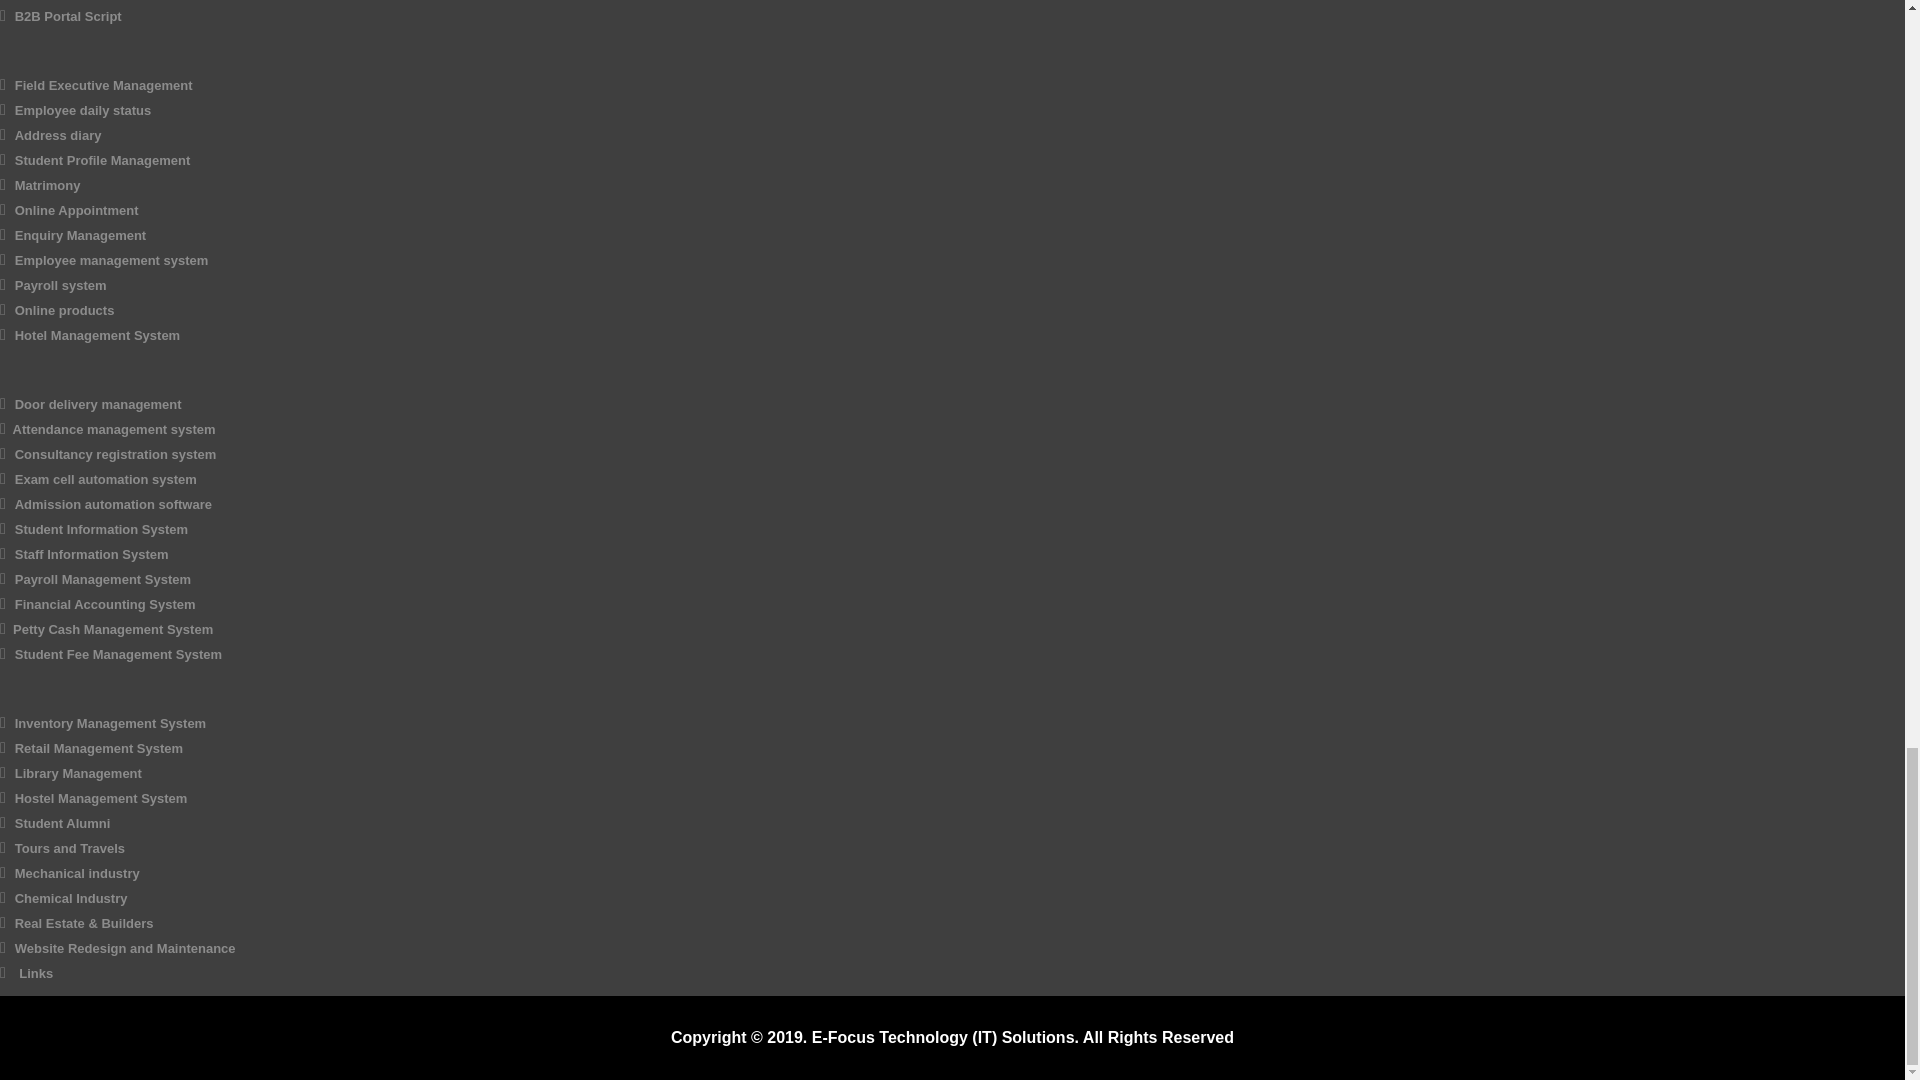  What do you see at coordinates (58, 135) in the screenshot?
I see `Address diary` at bounding box center [58, 135].